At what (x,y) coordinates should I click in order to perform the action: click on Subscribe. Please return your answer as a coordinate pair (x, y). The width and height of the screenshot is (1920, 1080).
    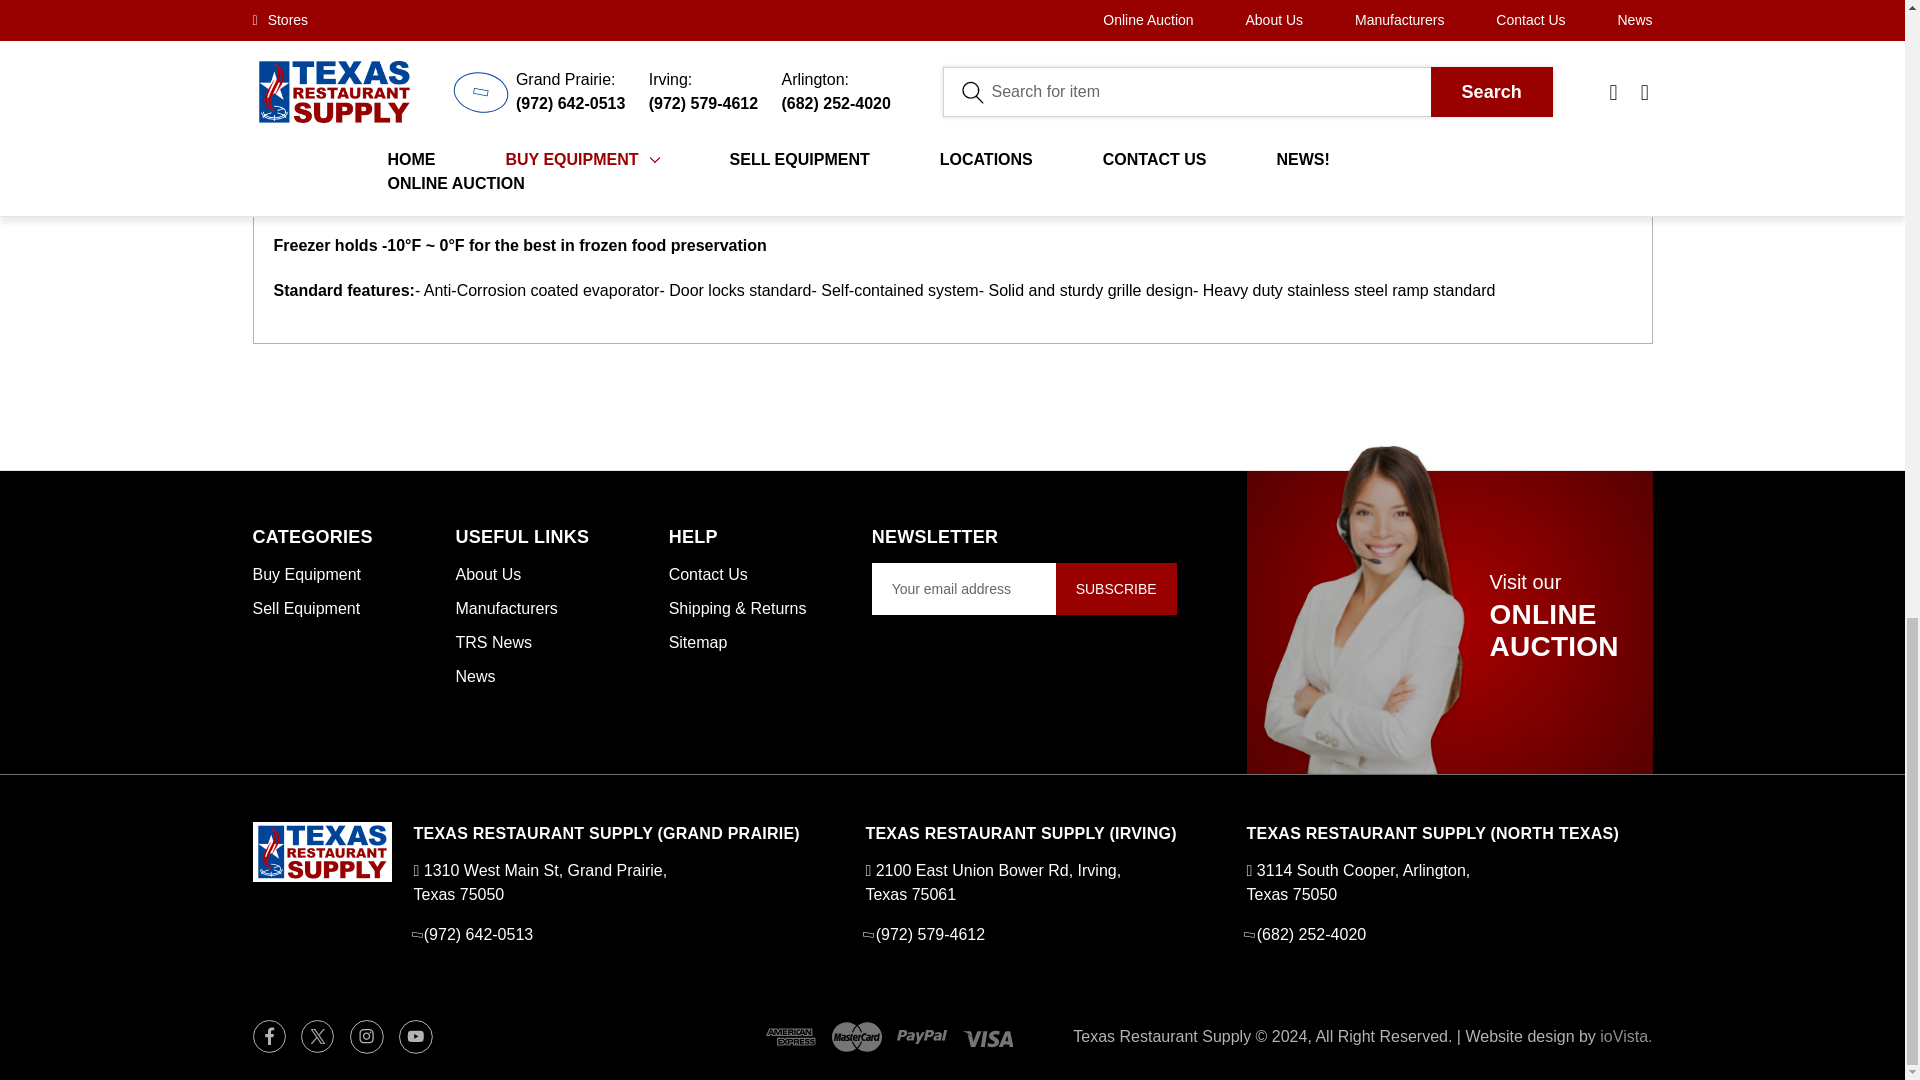
    Looking at the image, I should click on (1116, 588).